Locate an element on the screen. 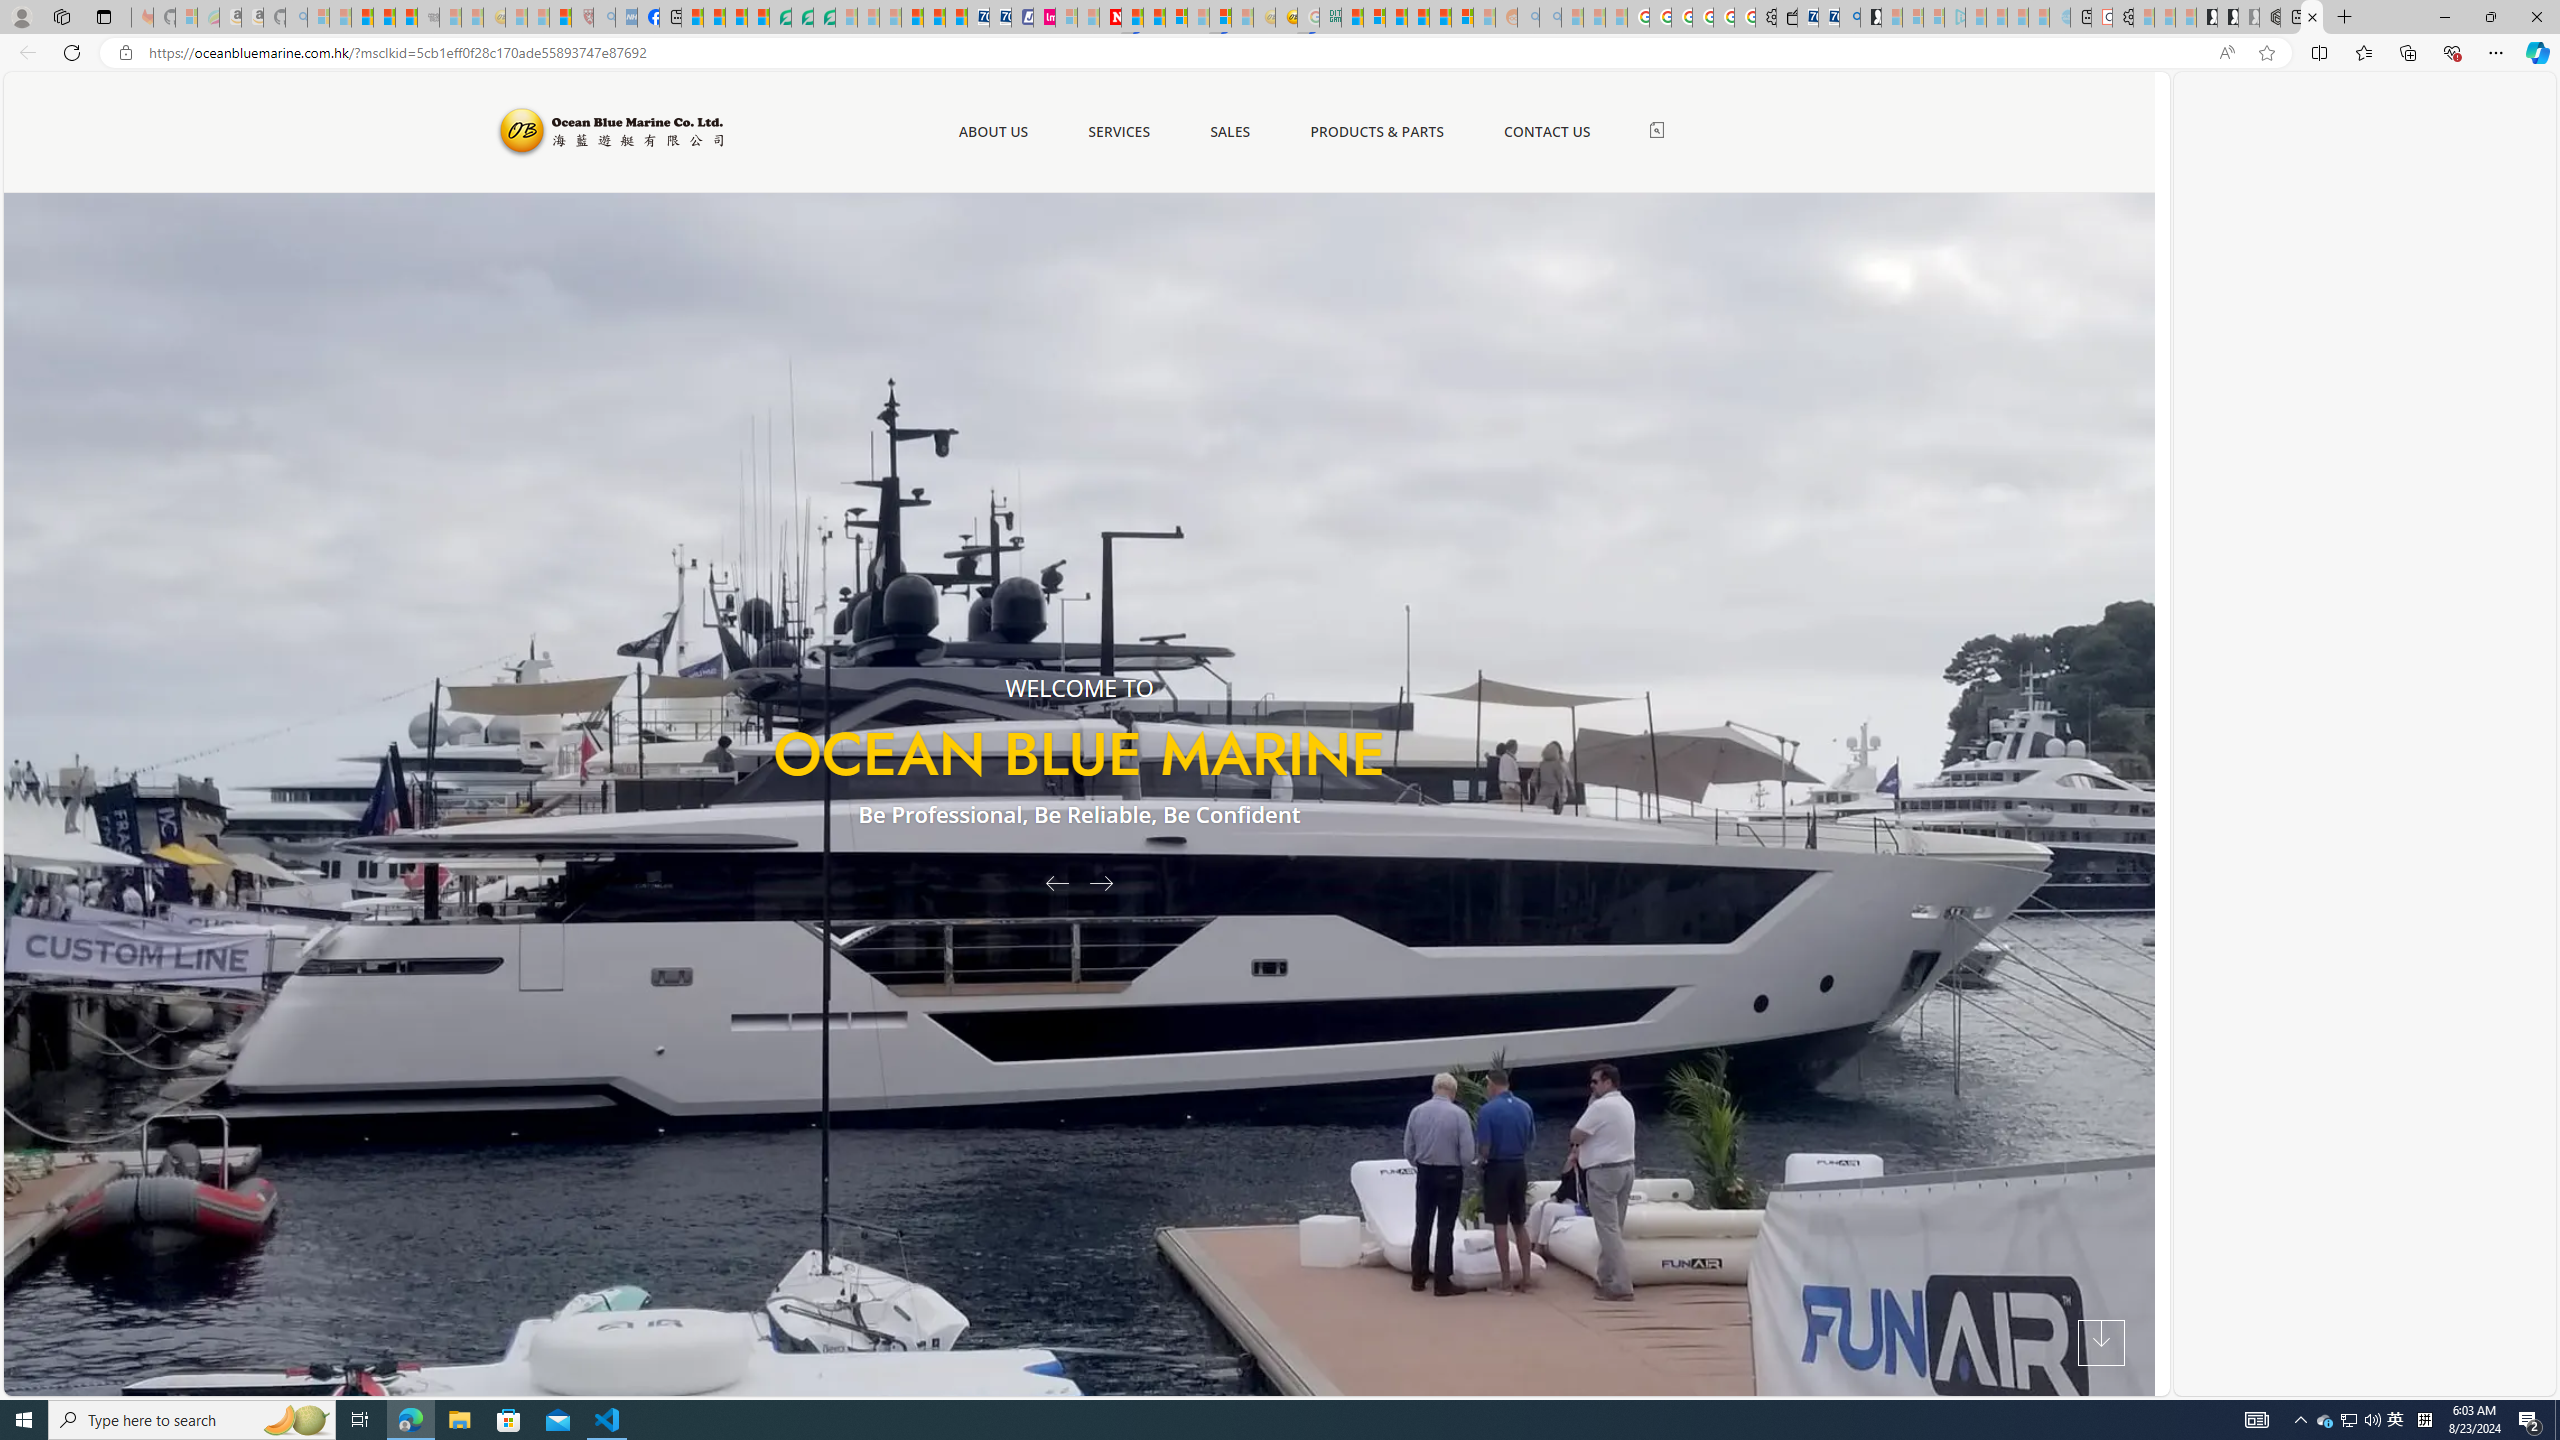 The height and width of the screenshot is (1440, 2560). Ocean Blue Marine is located at coordinates (608, 132).